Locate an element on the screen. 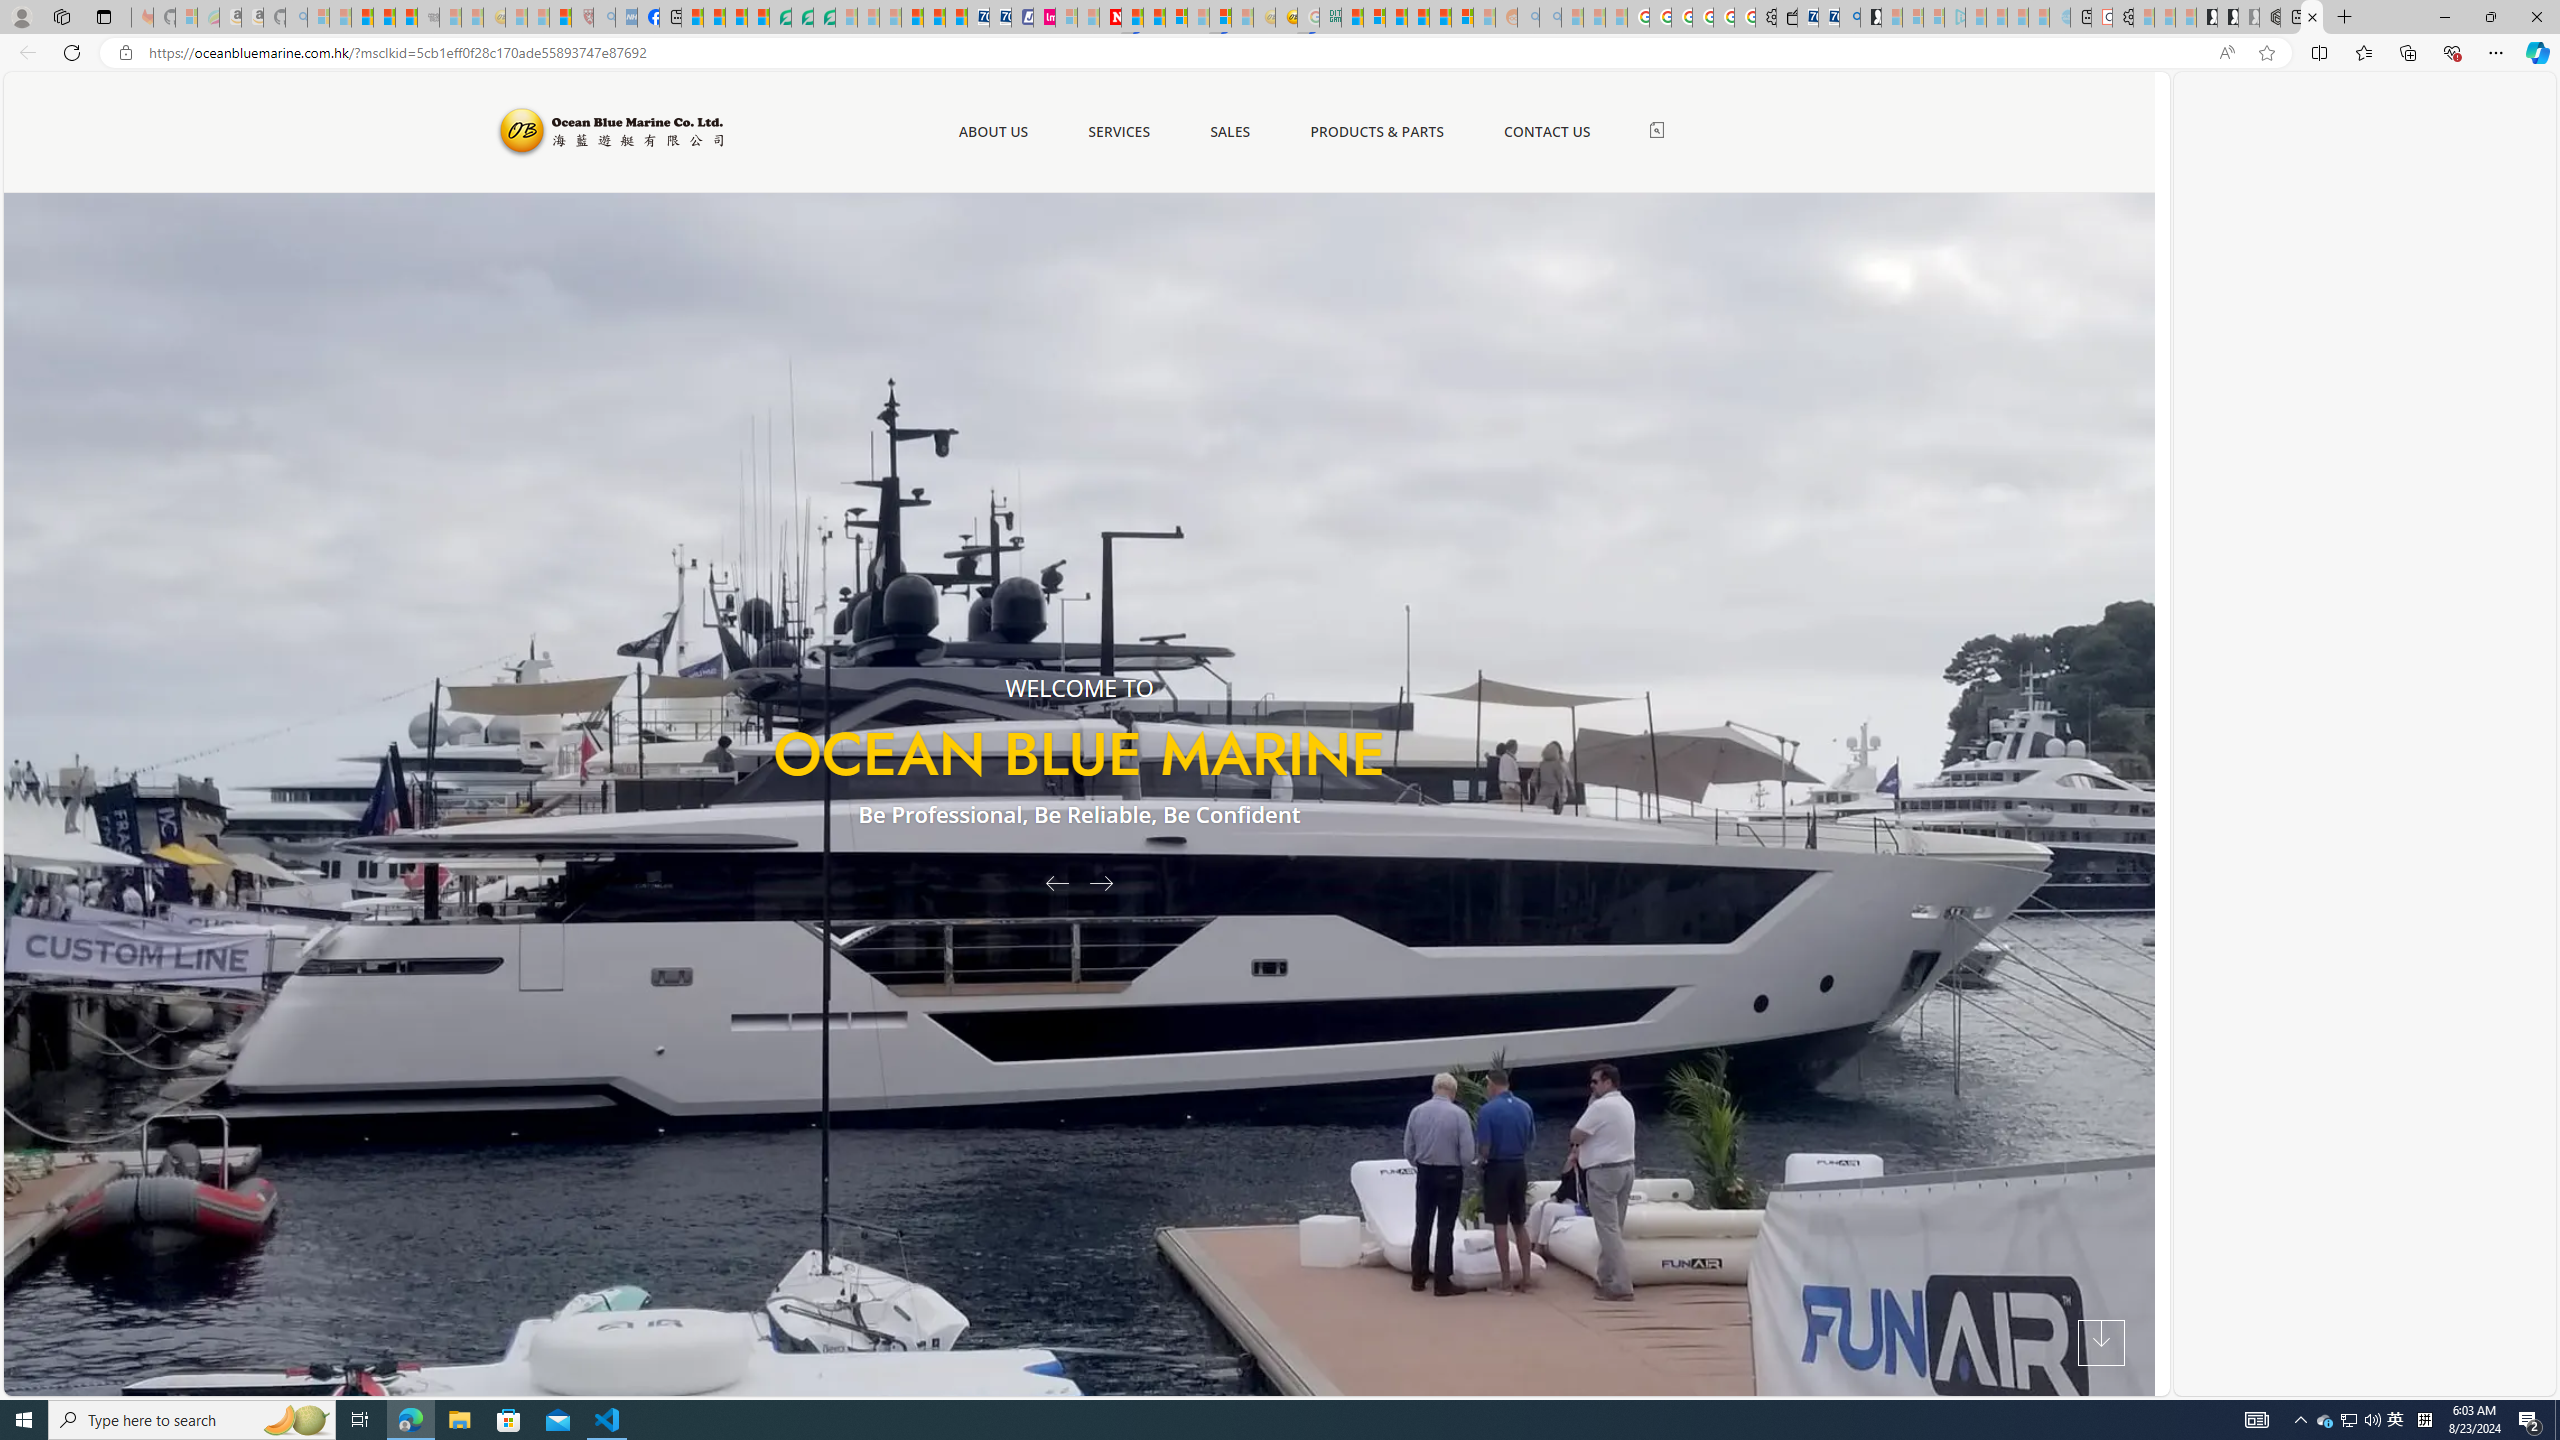 The height and width of the screenshot is (1440, 2560). Ocean Blue Marine is located at coordinates (608, 132).